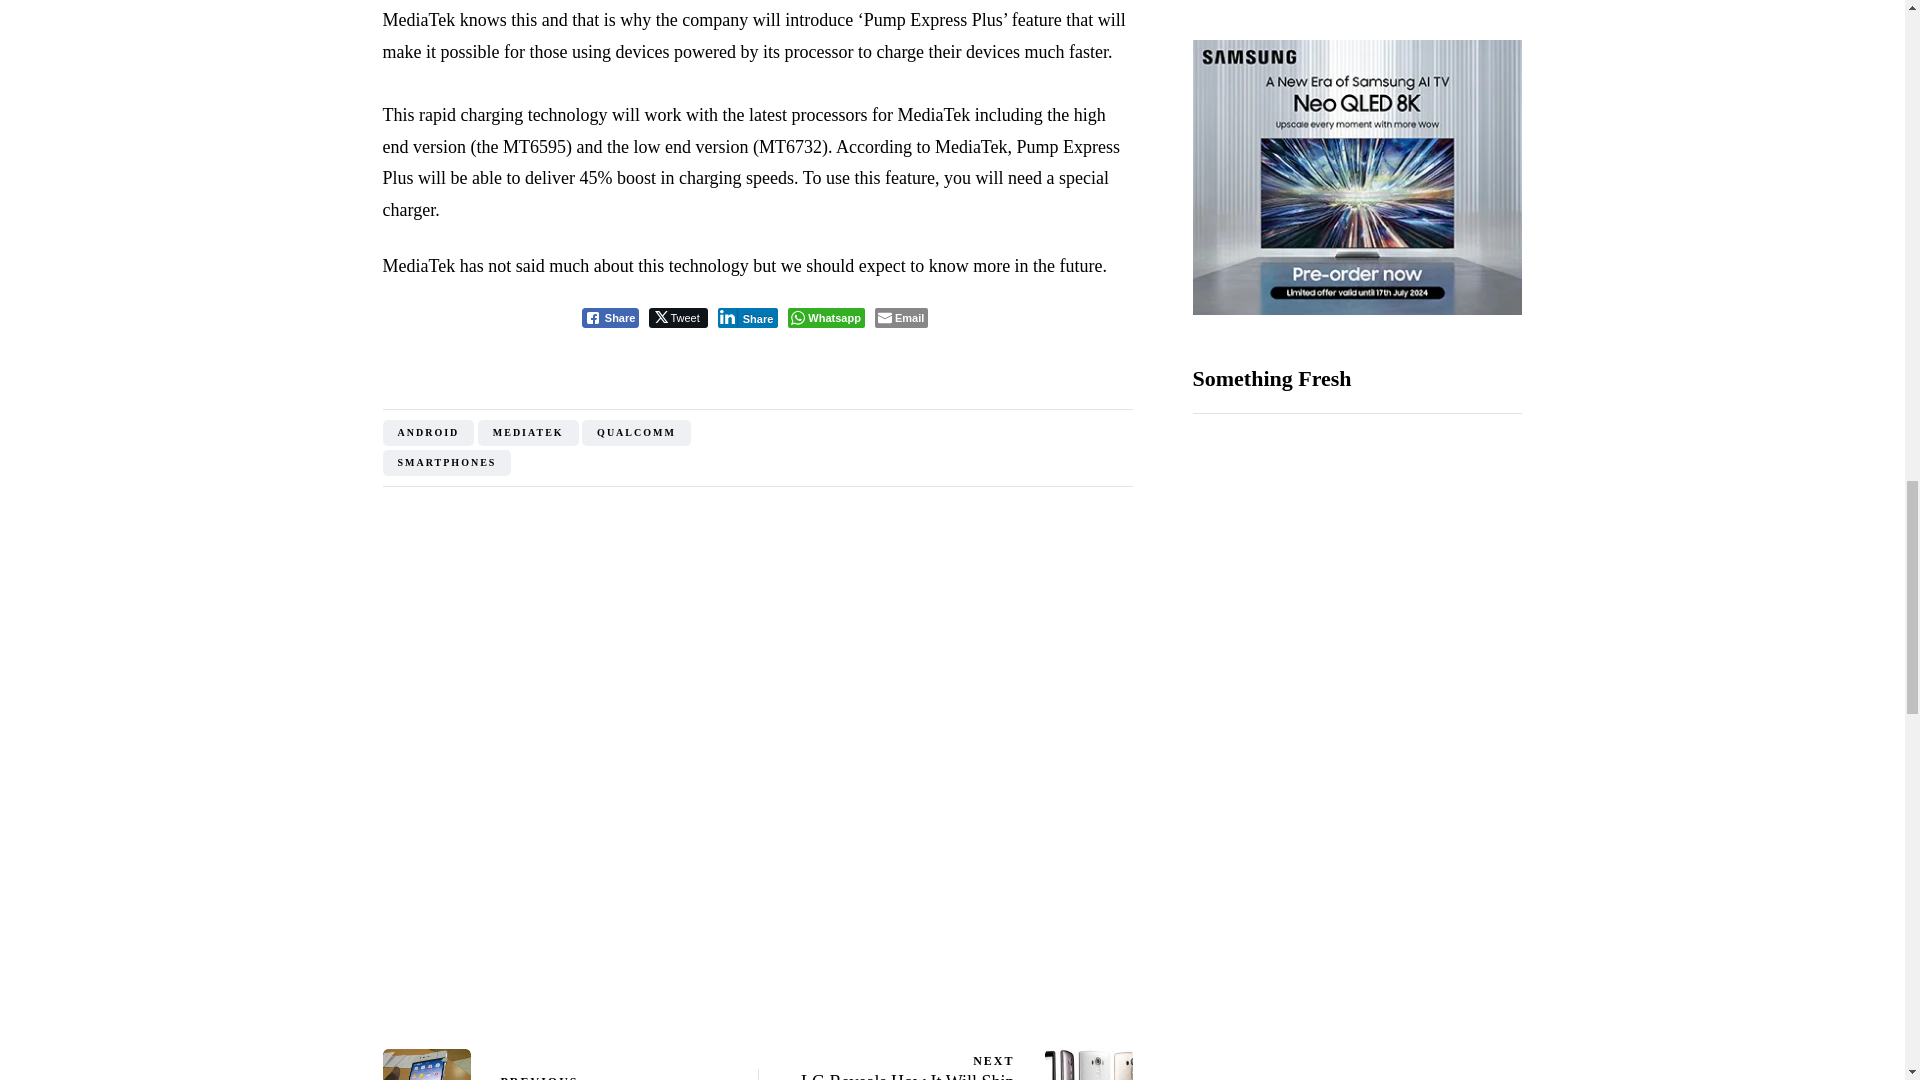  What do you see at coordinates (748, 318) in the screenshot?
I see `Share` at bounding box center [748, 318].